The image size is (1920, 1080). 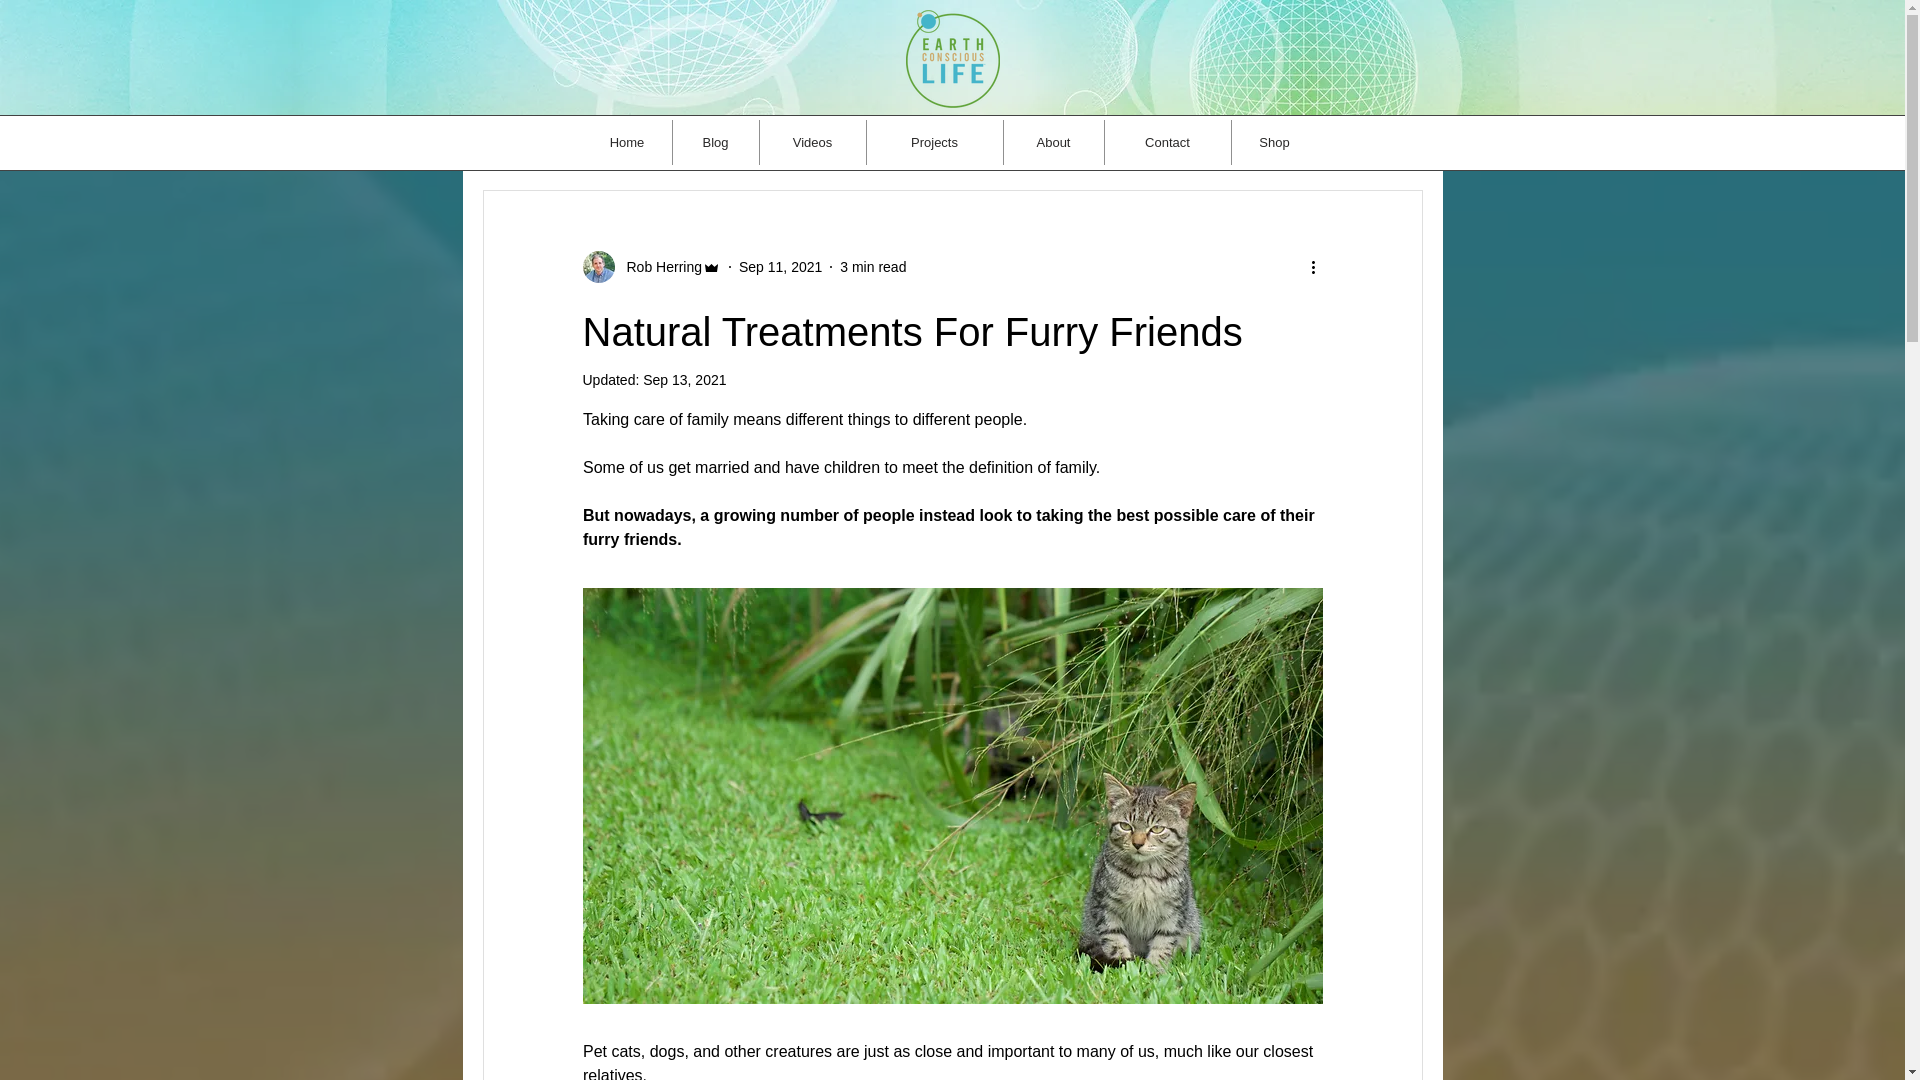 I want to click on Contact, so click(x=1167, y=142).